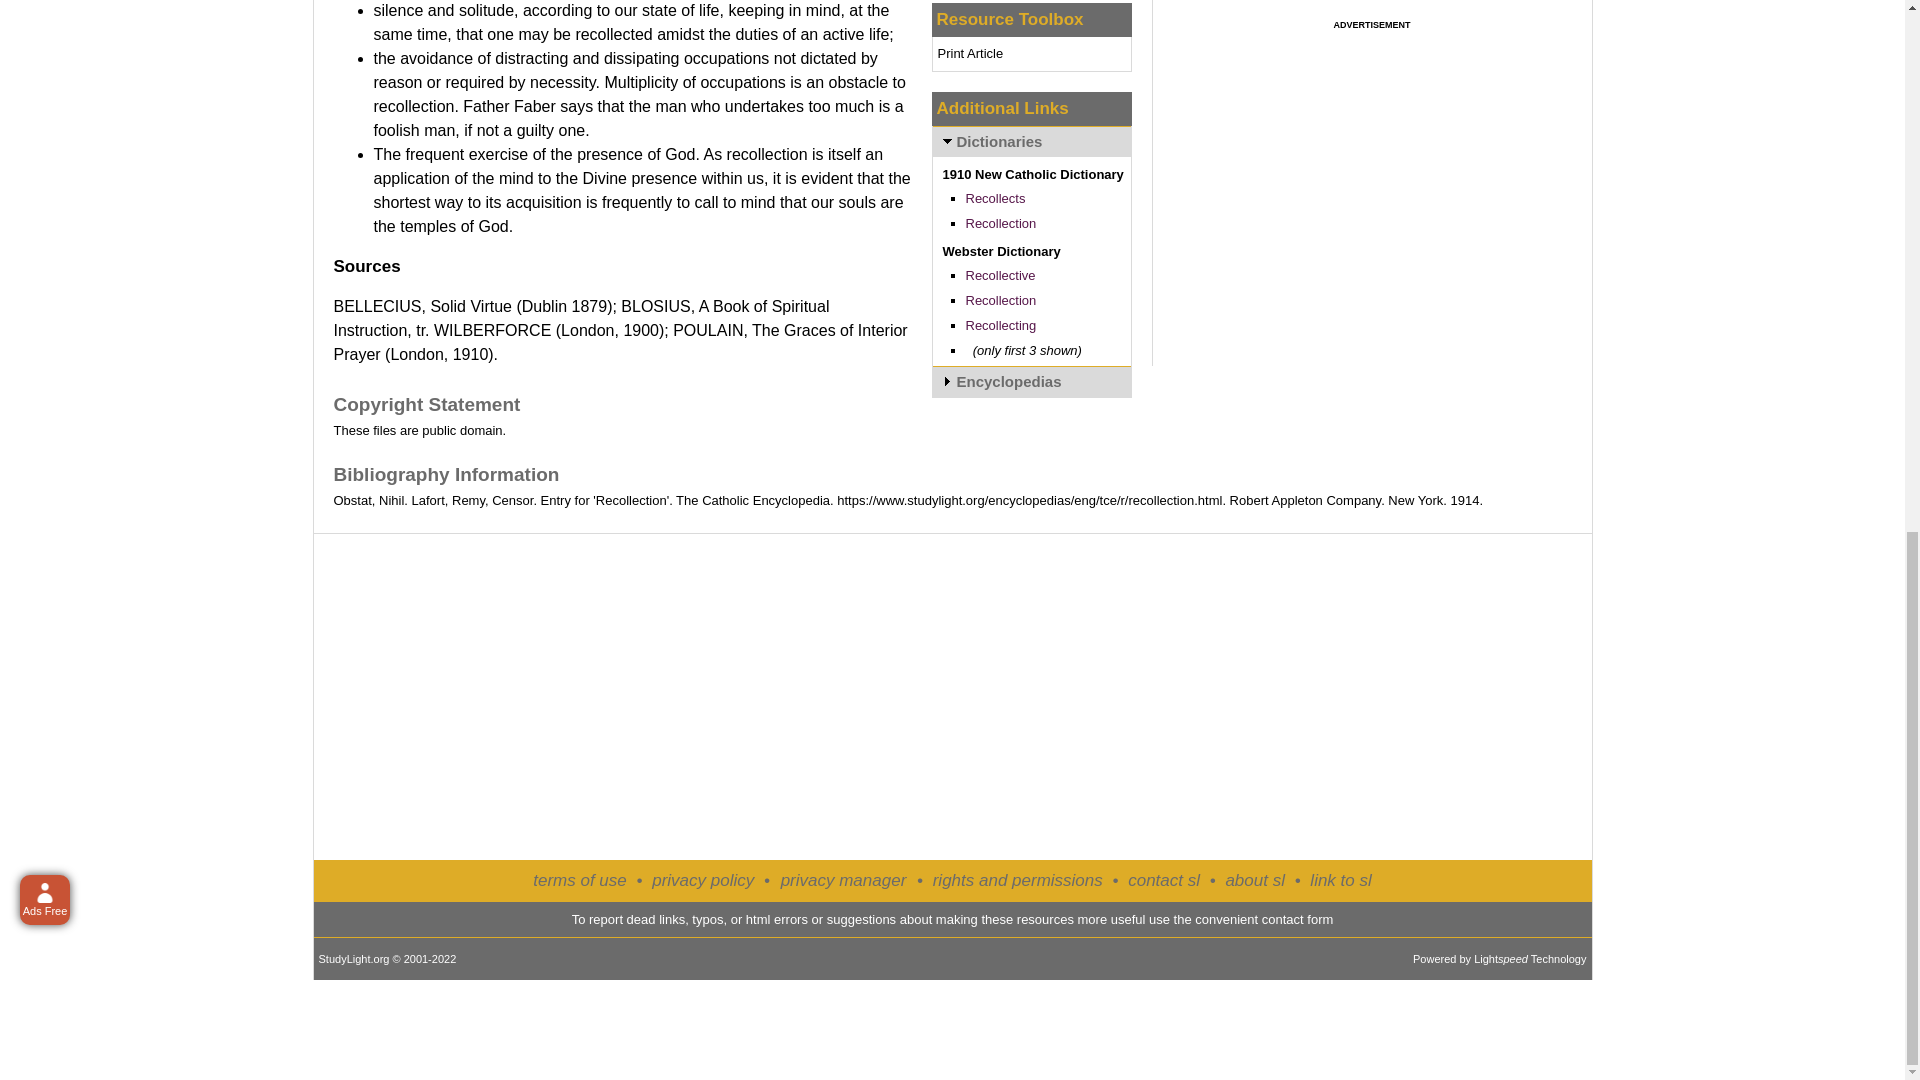 This screenshot has width=1920, height=1080. I want to click on Dictionaries, so click(1030, 141).